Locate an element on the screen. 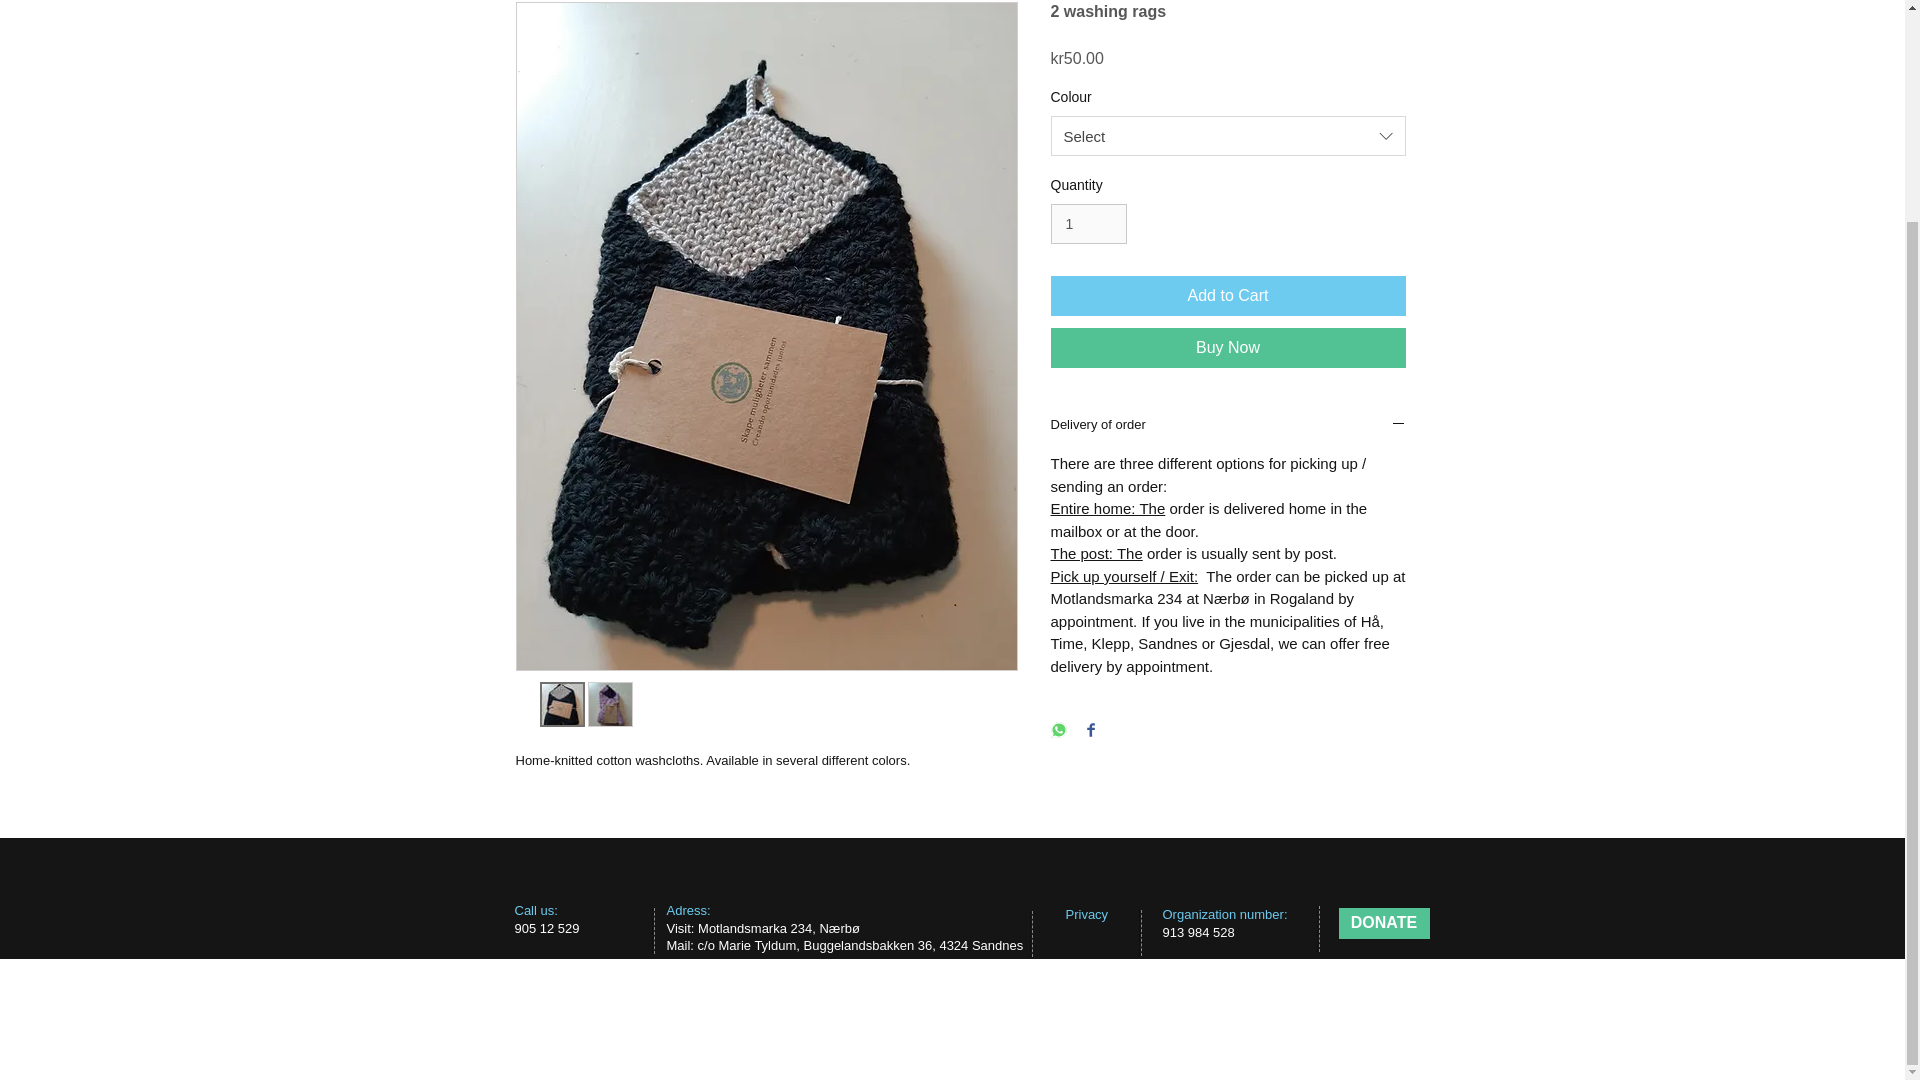 The height and width of the screenshot is (1080, 1920). 1 is located at coordinates (1088, 224).